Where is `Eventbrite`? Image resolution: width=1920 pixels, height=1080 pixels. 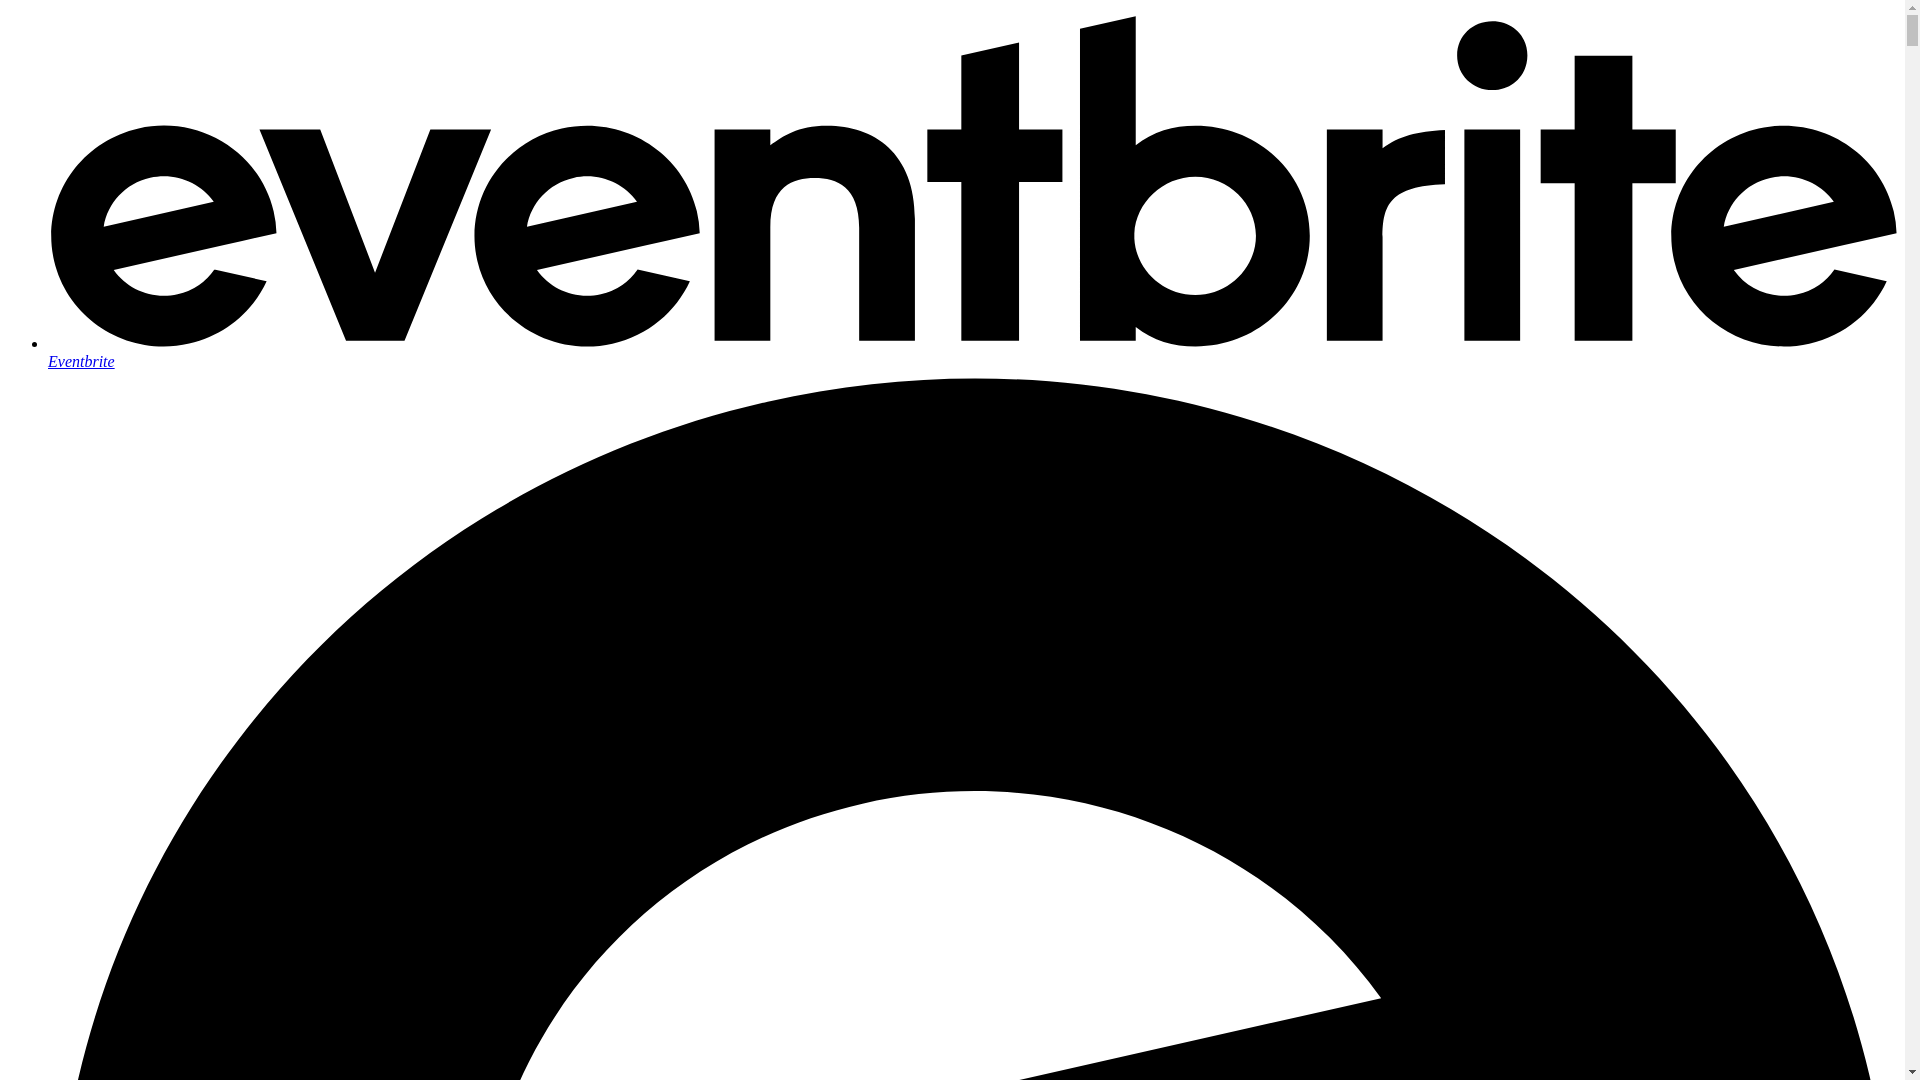 Eventbrite is located at coordinates (972, 352).